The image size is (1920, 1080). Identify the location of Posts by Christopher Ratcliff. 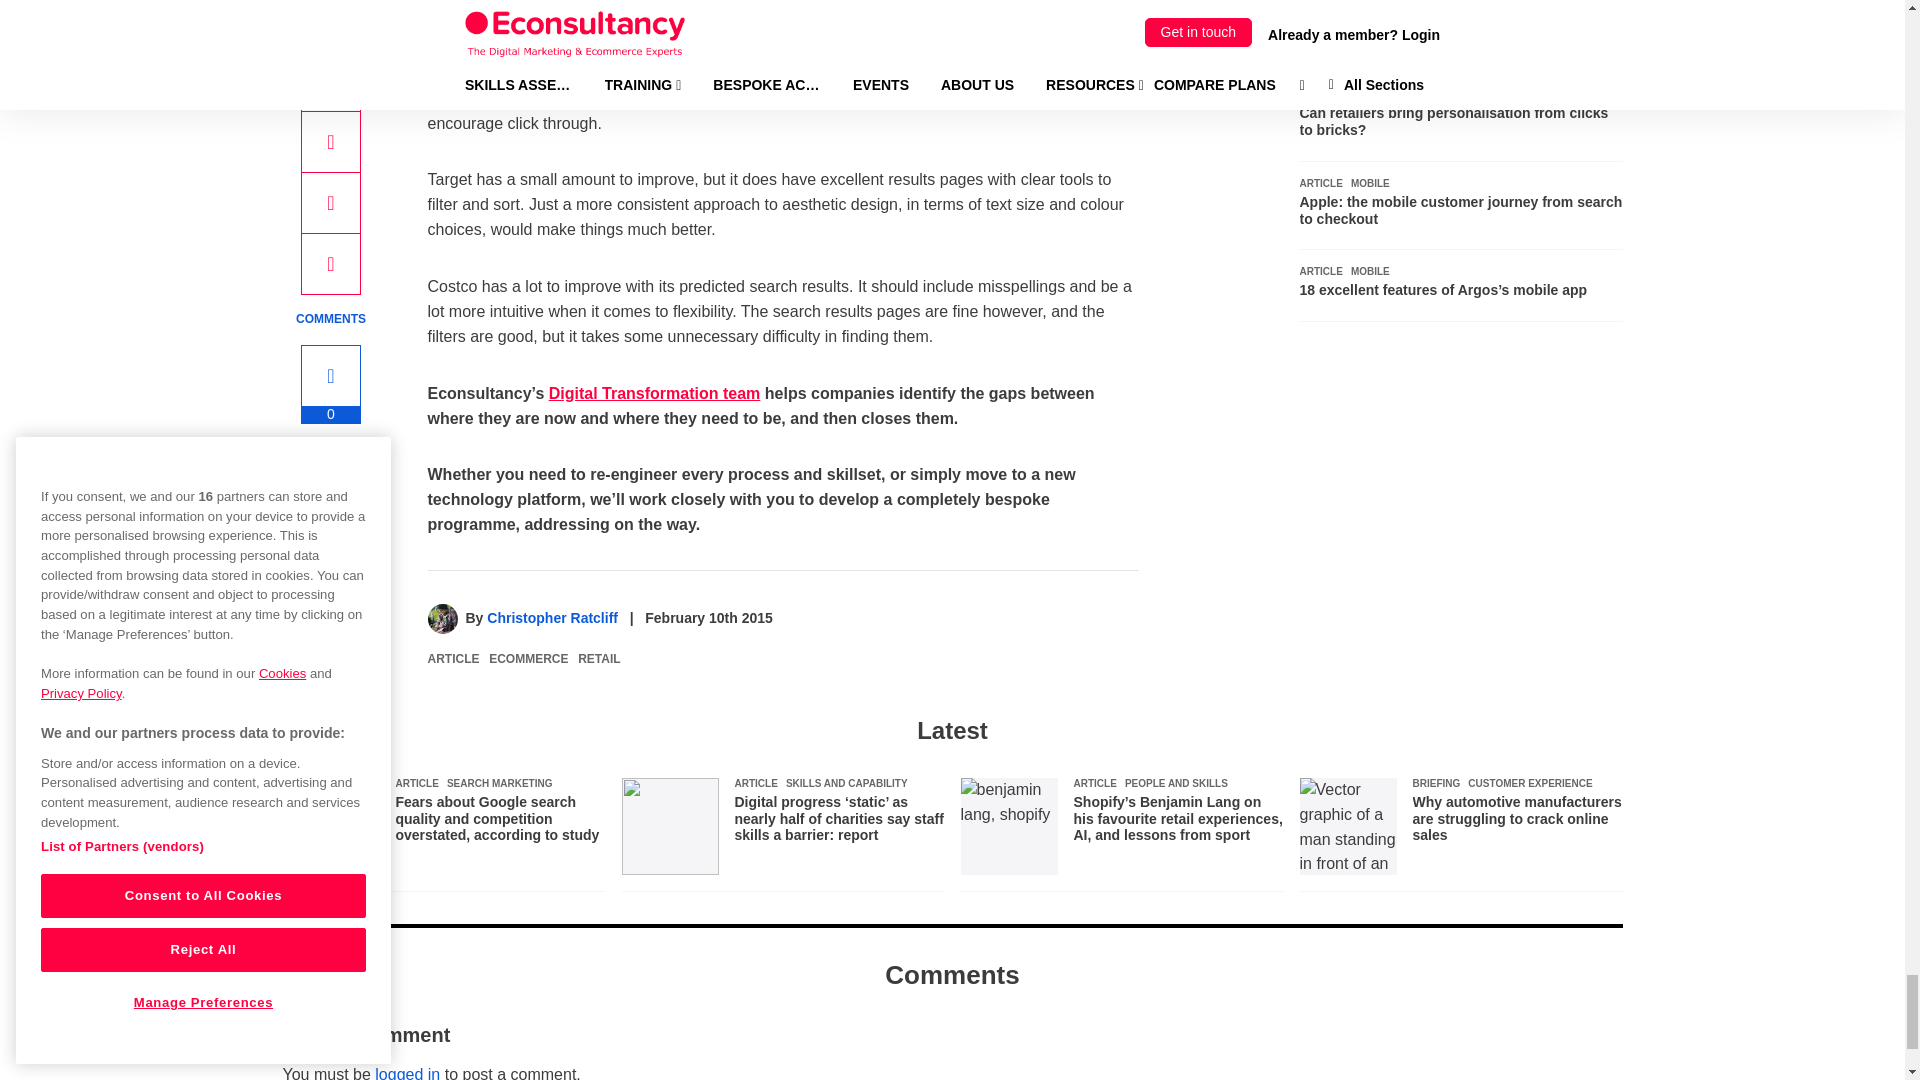
(552, 618).